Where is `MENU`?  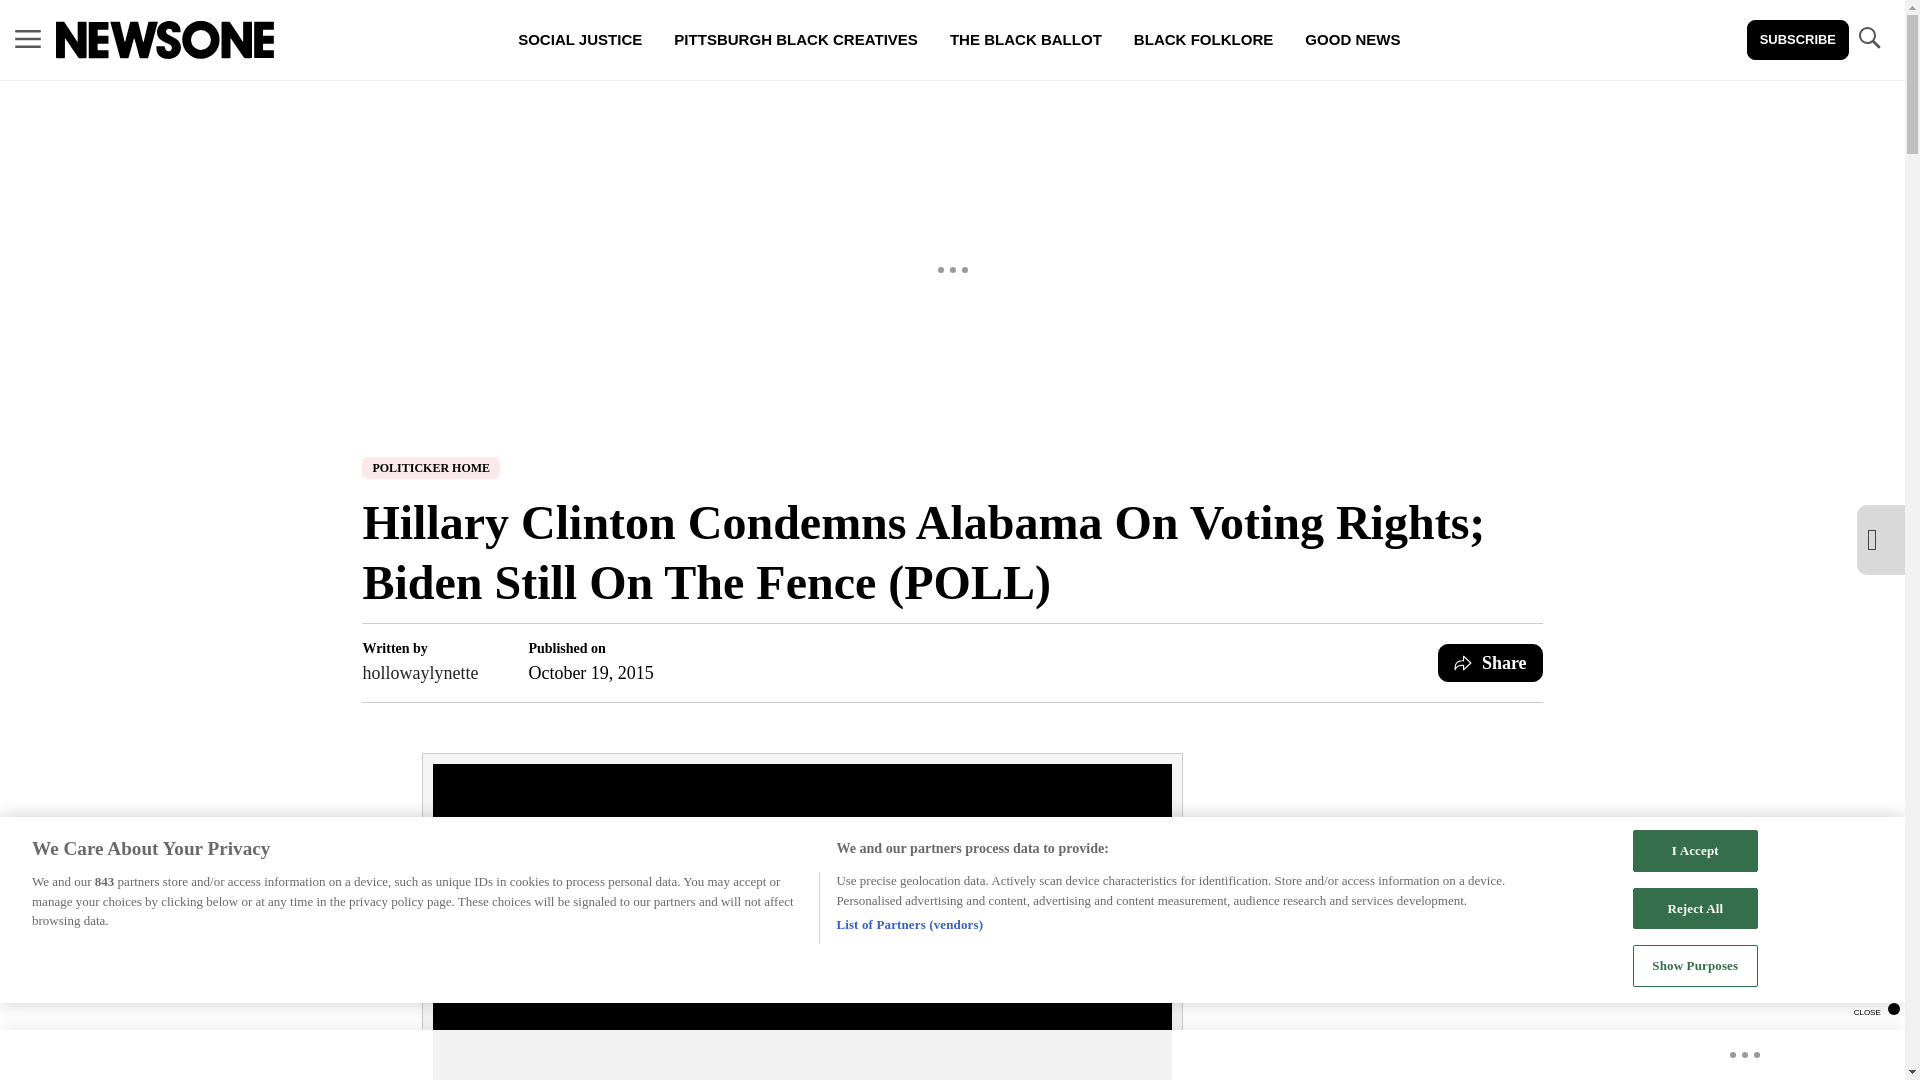
MENU is located at coordinates (28, 38).